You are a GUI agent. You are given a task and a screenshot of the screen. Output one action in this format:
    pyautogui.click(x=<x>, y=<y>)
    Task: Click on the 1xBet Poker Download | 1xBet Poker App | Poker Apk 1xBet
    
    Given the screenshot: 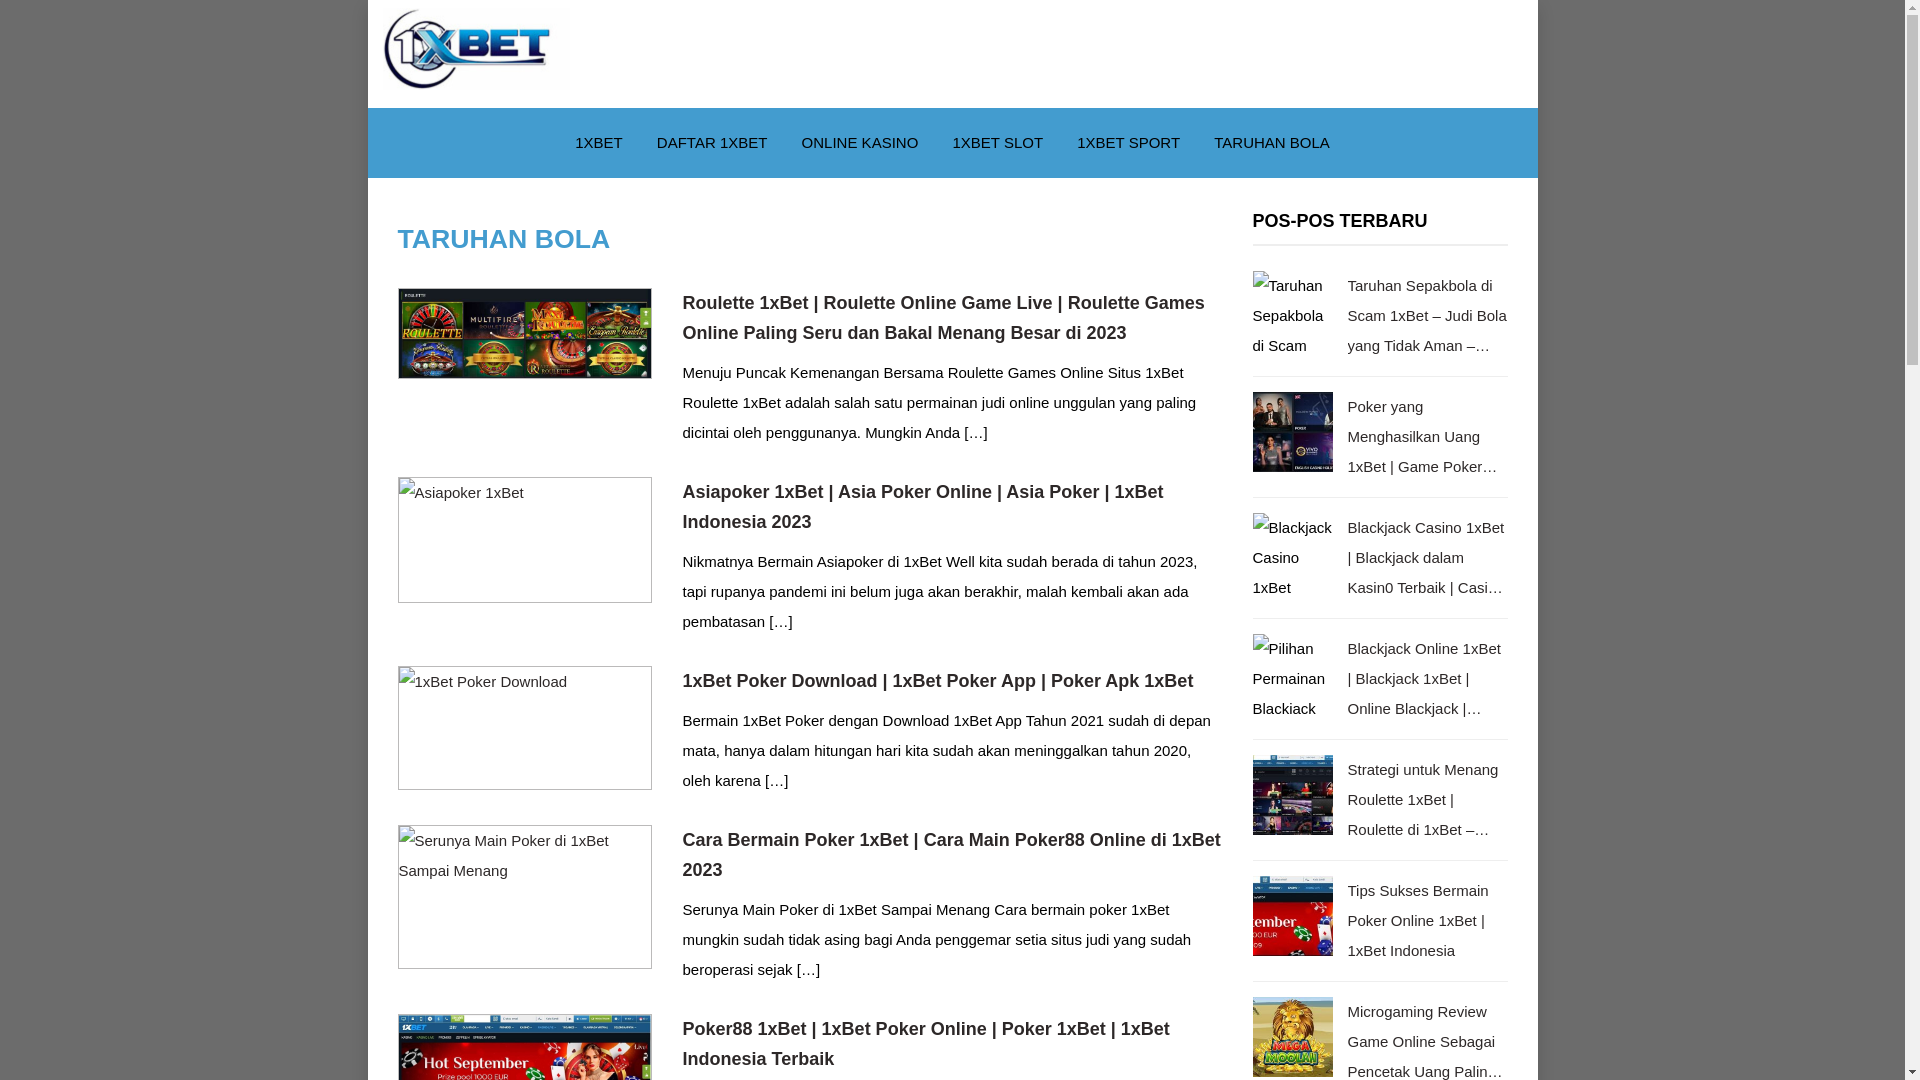 What is the action you would take?
    pyautogui.click(x=526, y=728)
    